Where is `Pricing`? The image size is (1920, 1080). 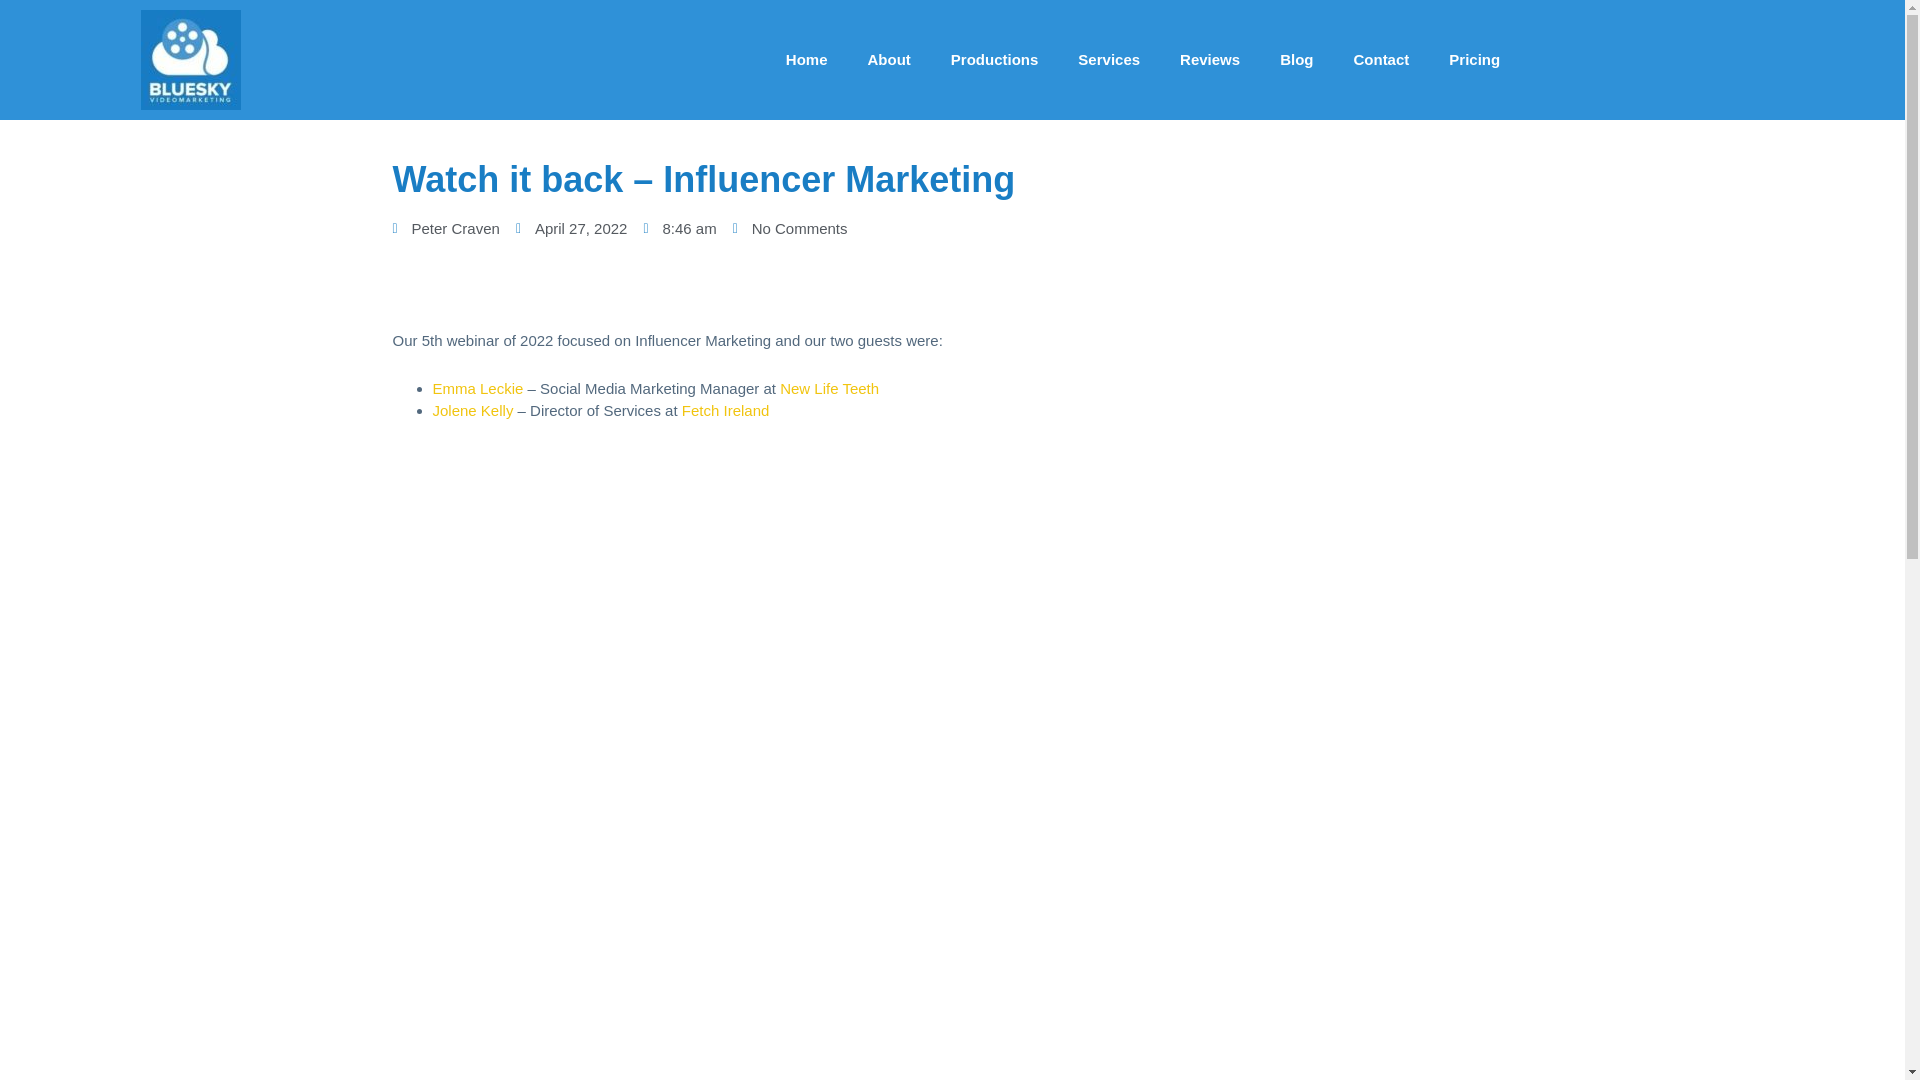 Pricing is located at coordinates (1474, 60).